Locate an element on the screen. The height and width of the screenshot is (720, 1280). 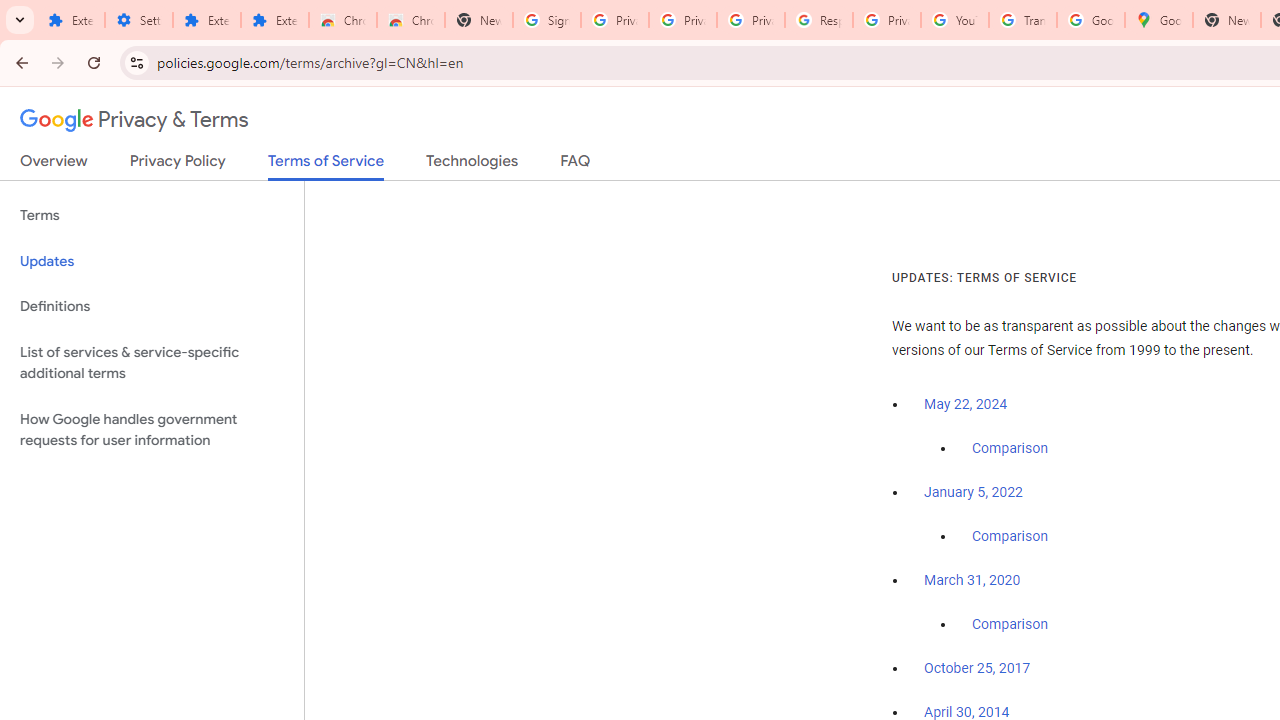
Chrome Web Store - Themes is located at coordinates (411, 20).